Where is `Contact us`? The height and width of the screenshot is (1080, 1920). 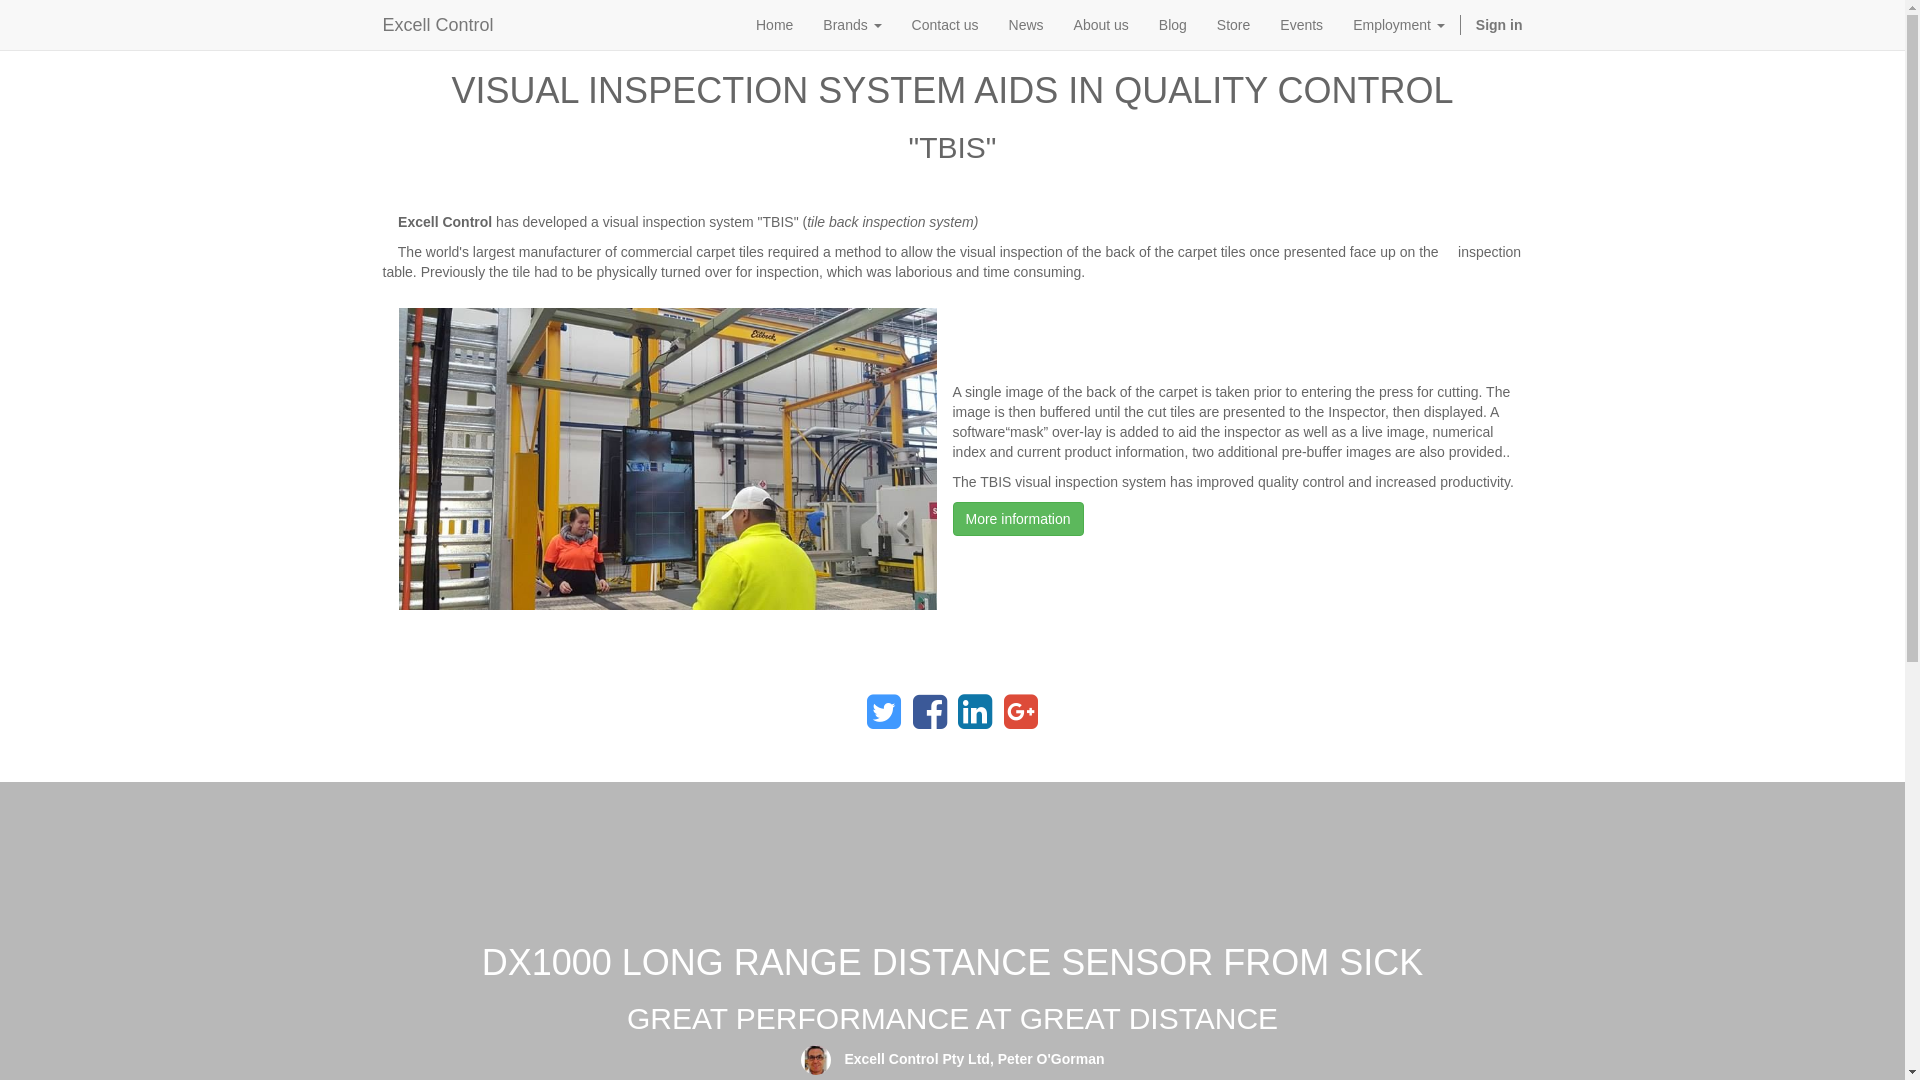 Contact us is located at coordinates (946, 25).